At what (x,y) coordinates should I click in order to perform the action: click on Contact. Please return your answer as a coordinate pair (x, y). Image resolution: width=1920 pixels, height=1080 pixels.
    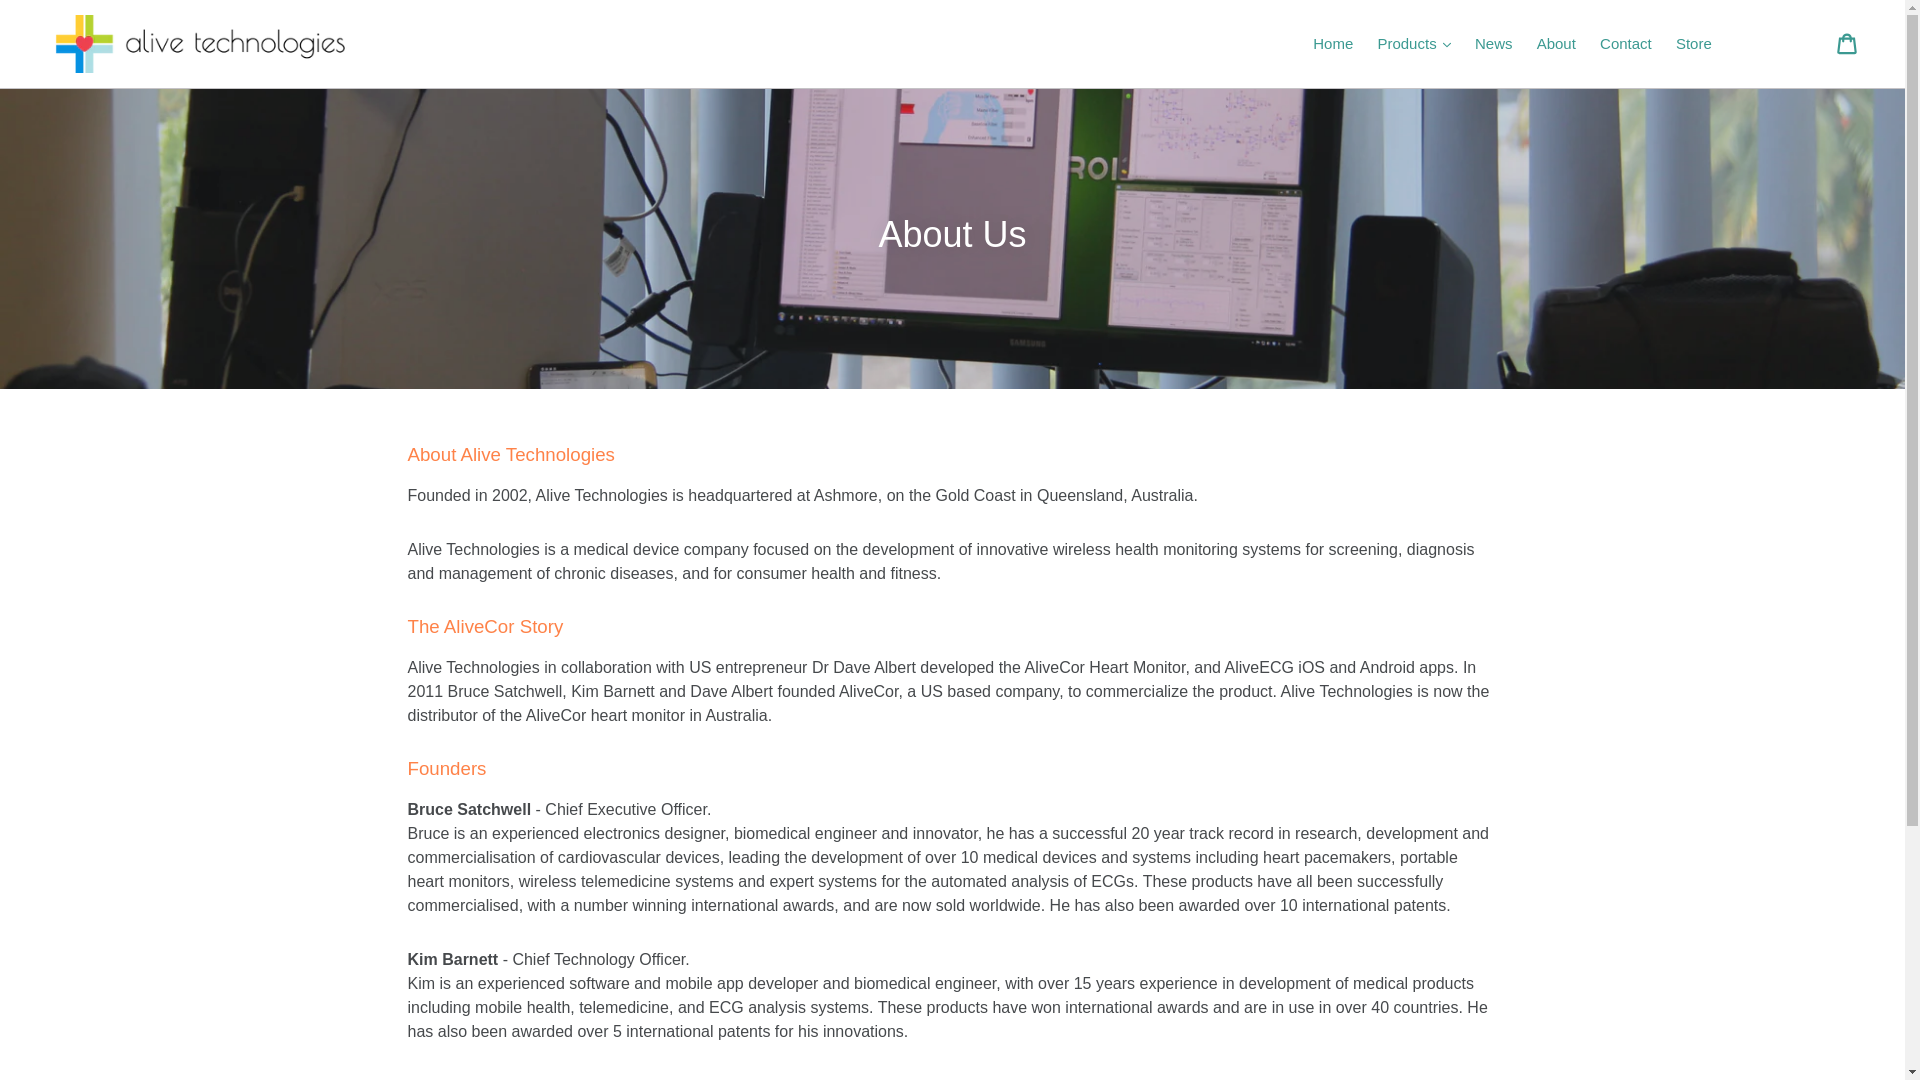
    Looking at the image, I should click on (1626, 44).